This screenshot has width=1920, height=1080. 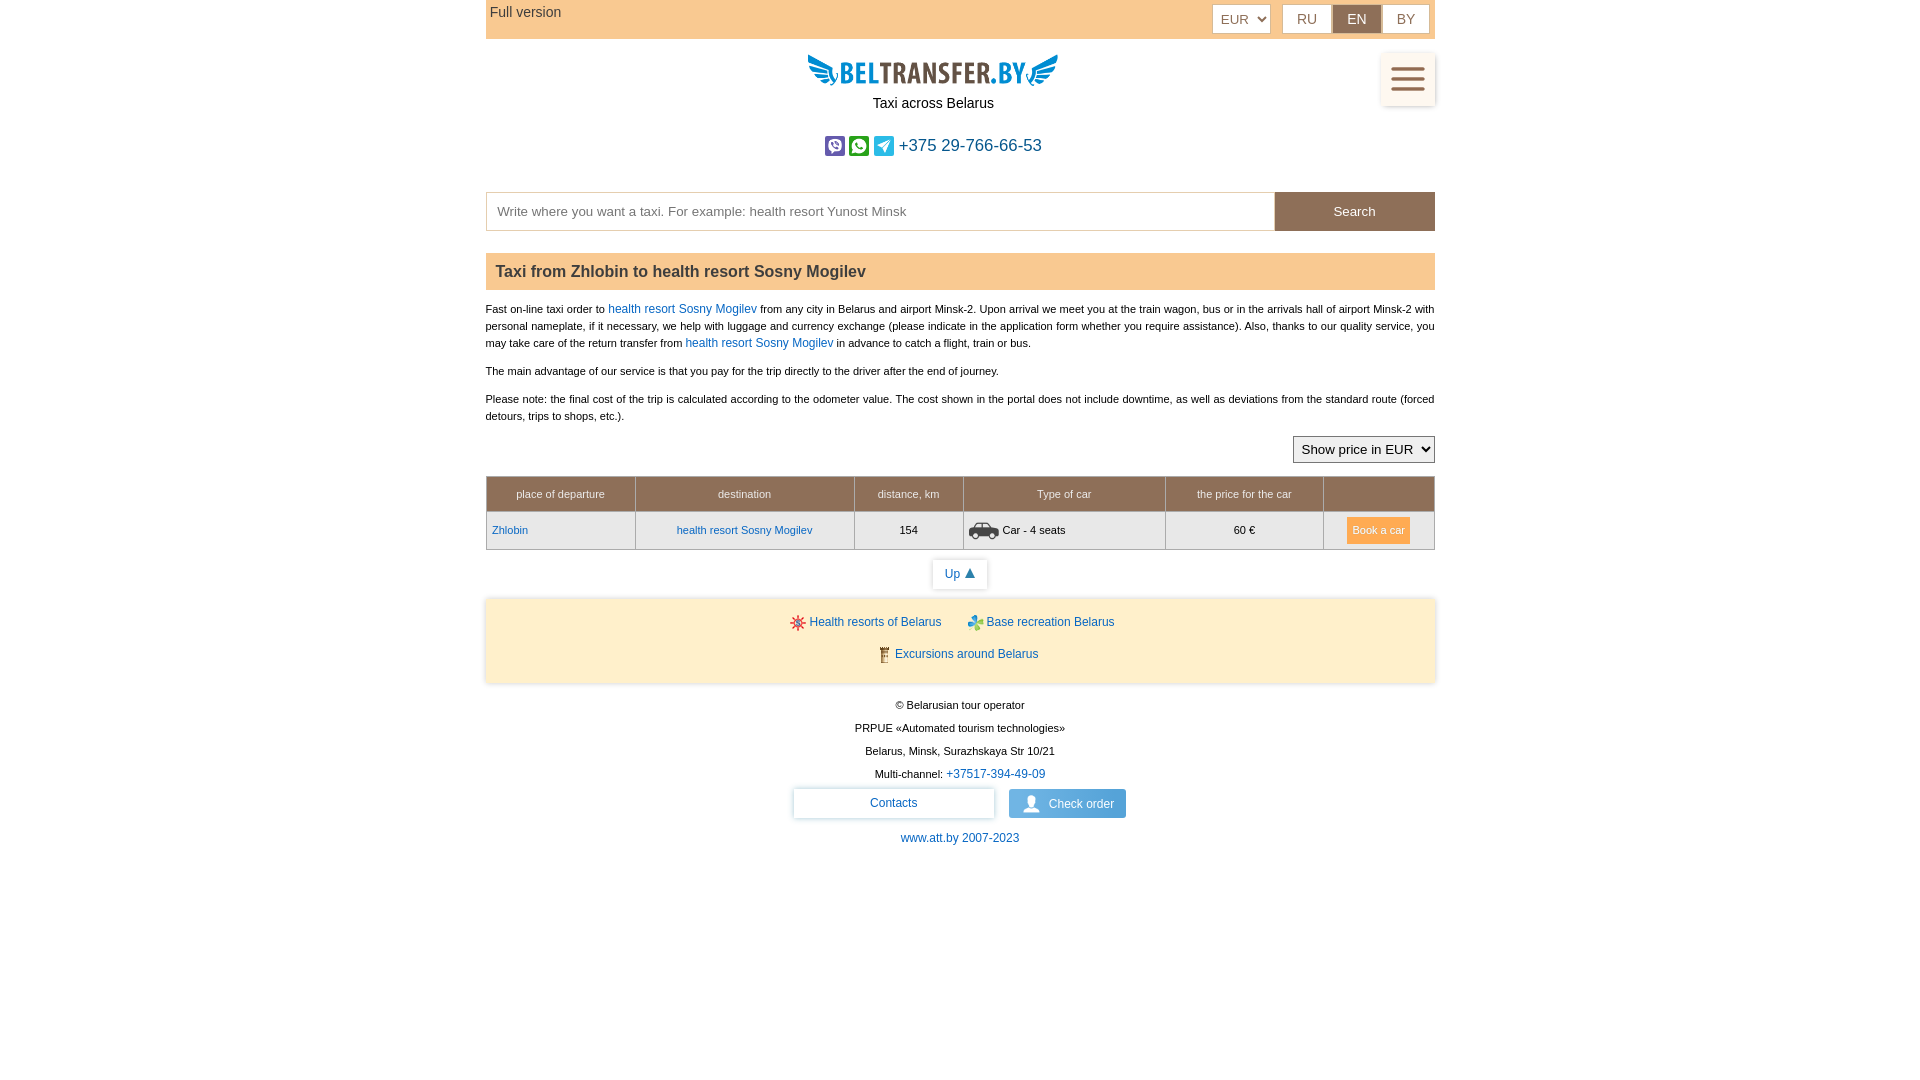 What do you see at coordinates (934, 146) in the screenshot?
I see `+375 29-766-66-53` at bounding box center [934, 146].